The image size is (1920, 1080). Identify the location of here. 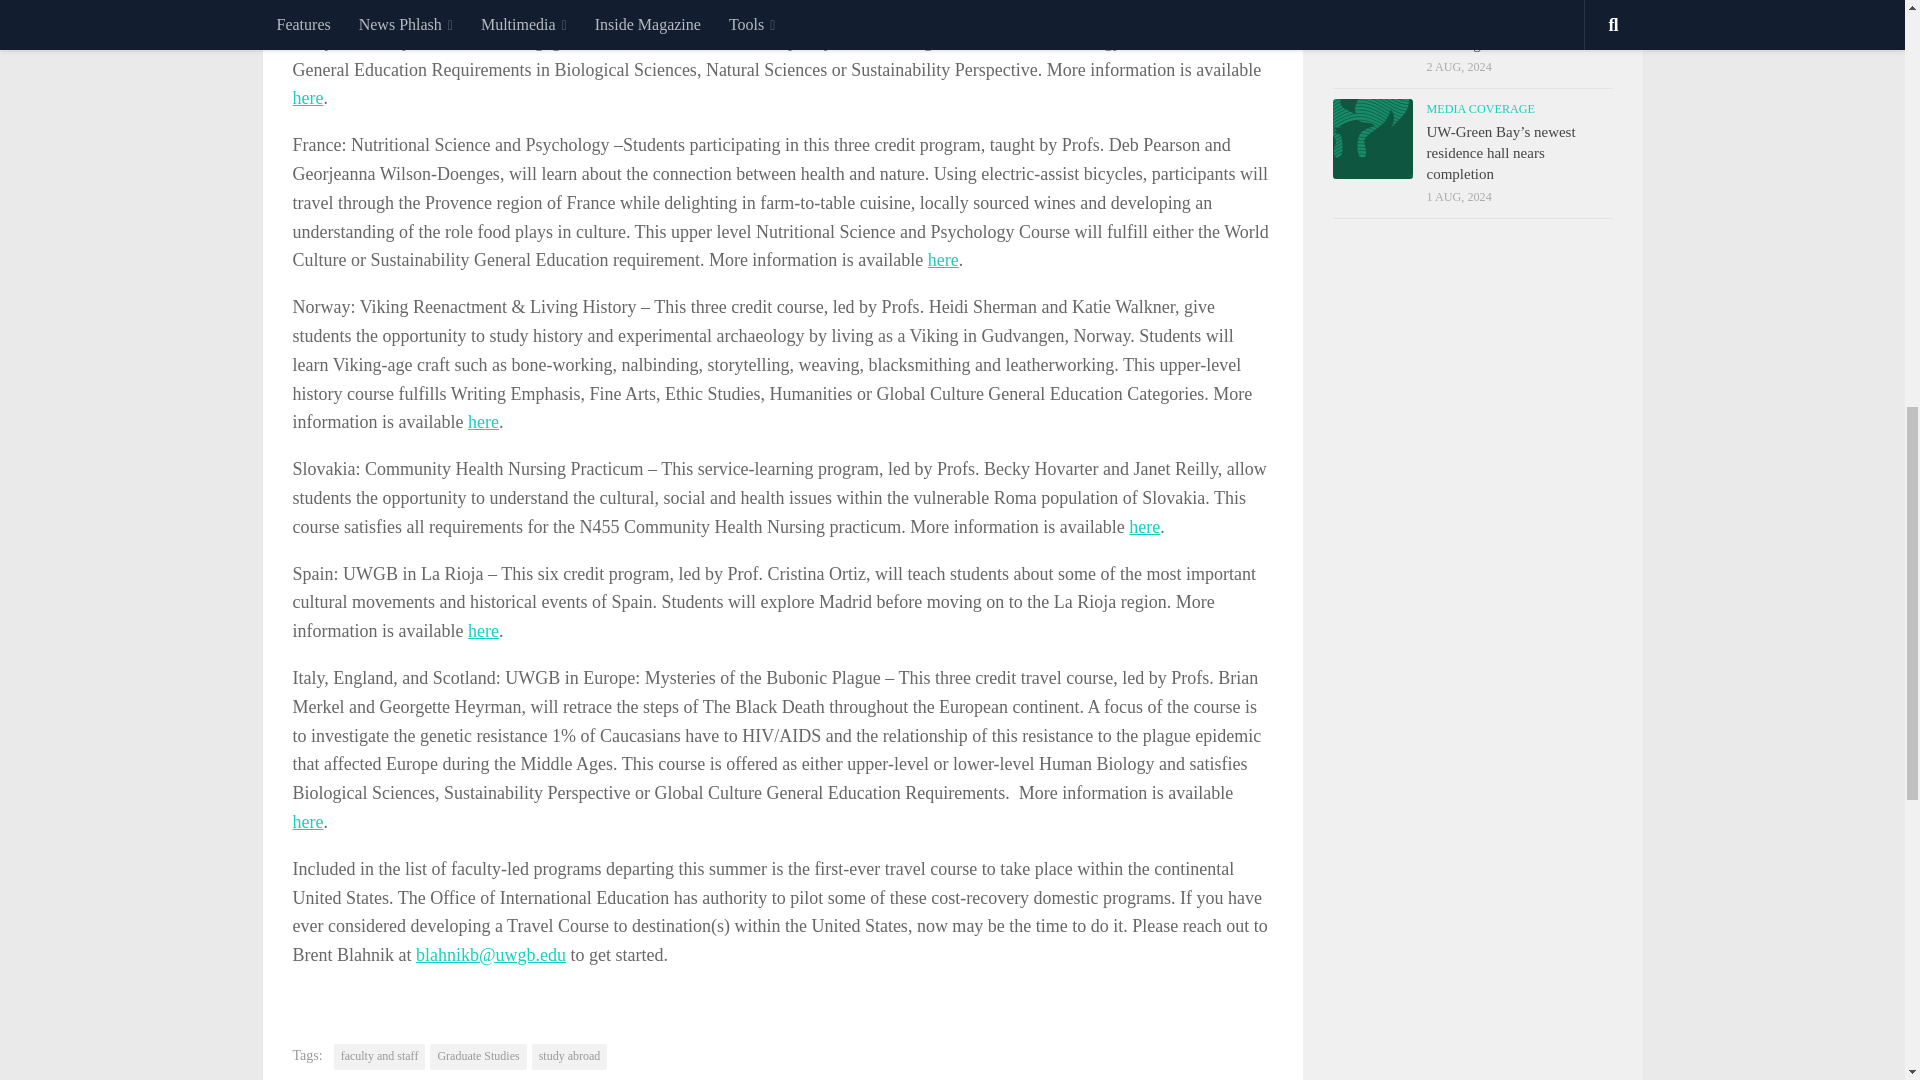
(306, 822).